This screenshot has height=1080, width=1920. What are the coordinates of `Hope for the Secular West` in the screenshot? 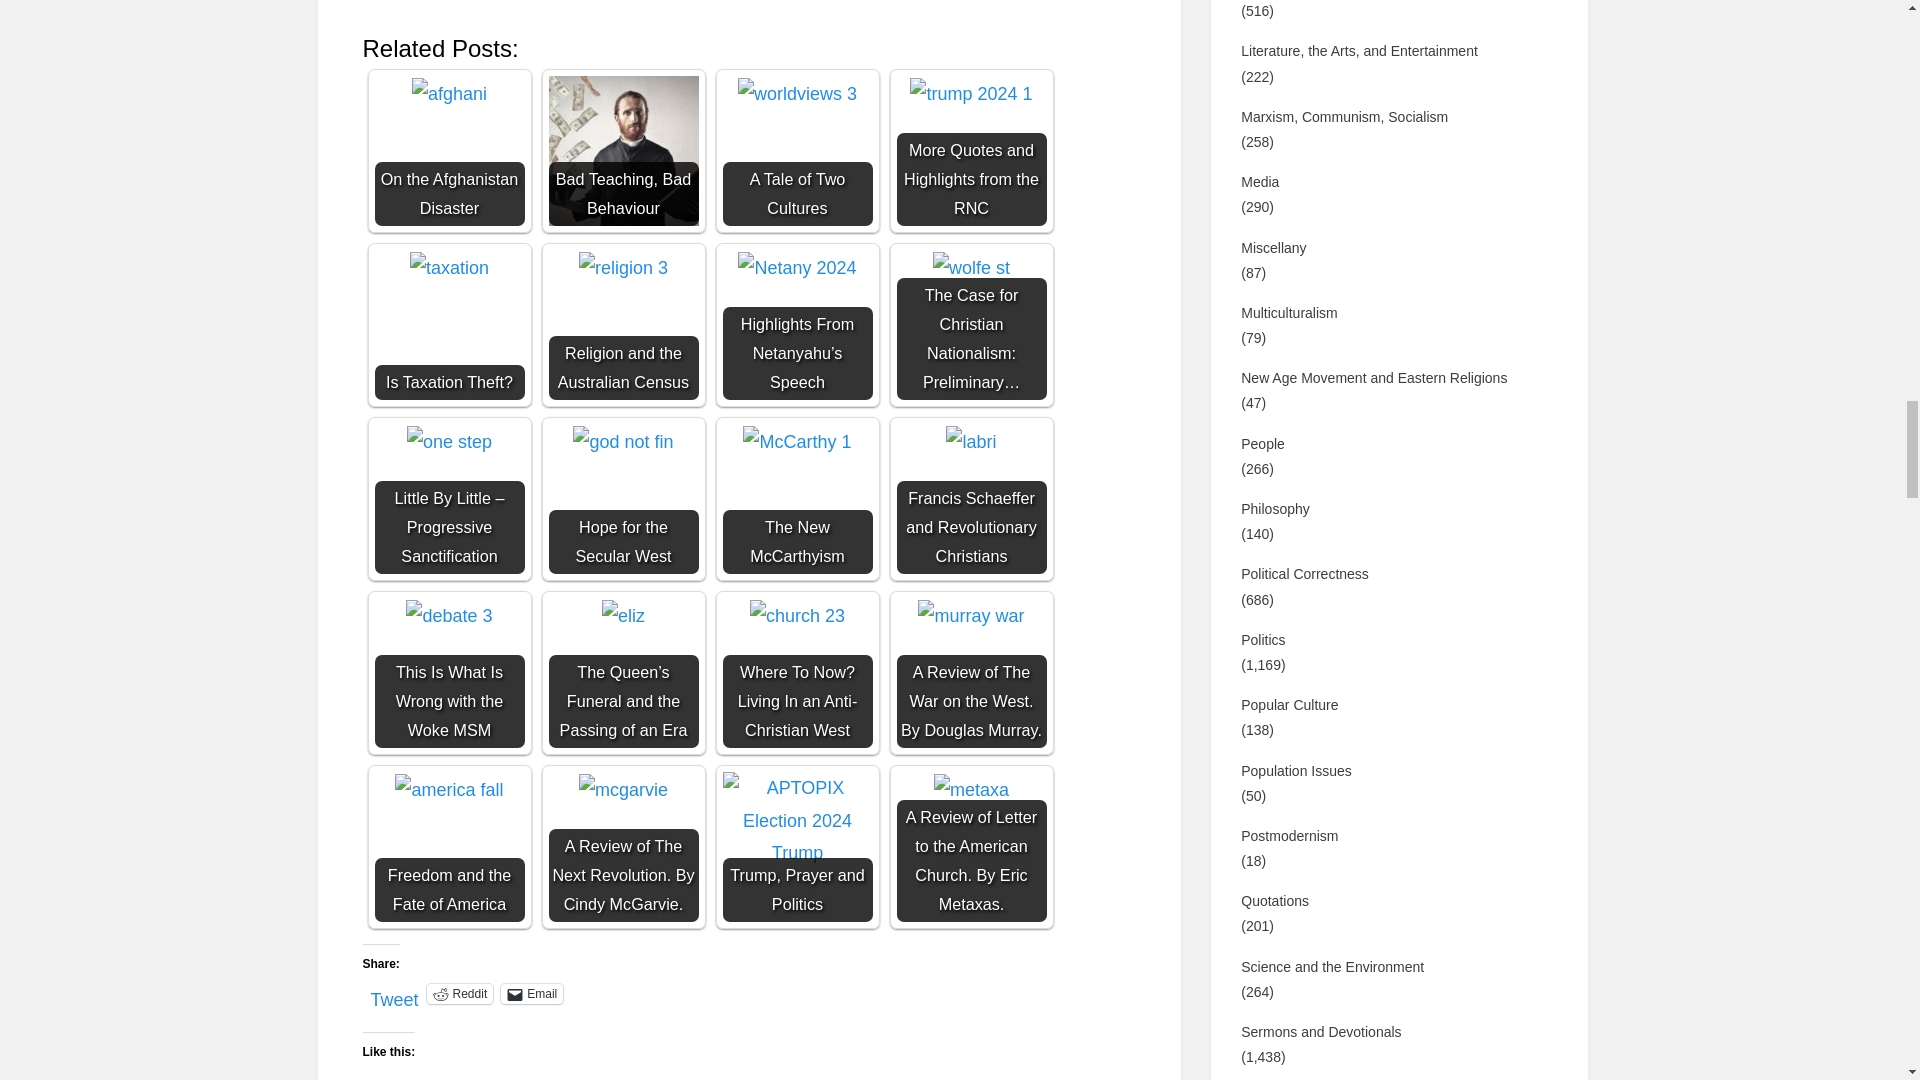 It's located at (622, 441).